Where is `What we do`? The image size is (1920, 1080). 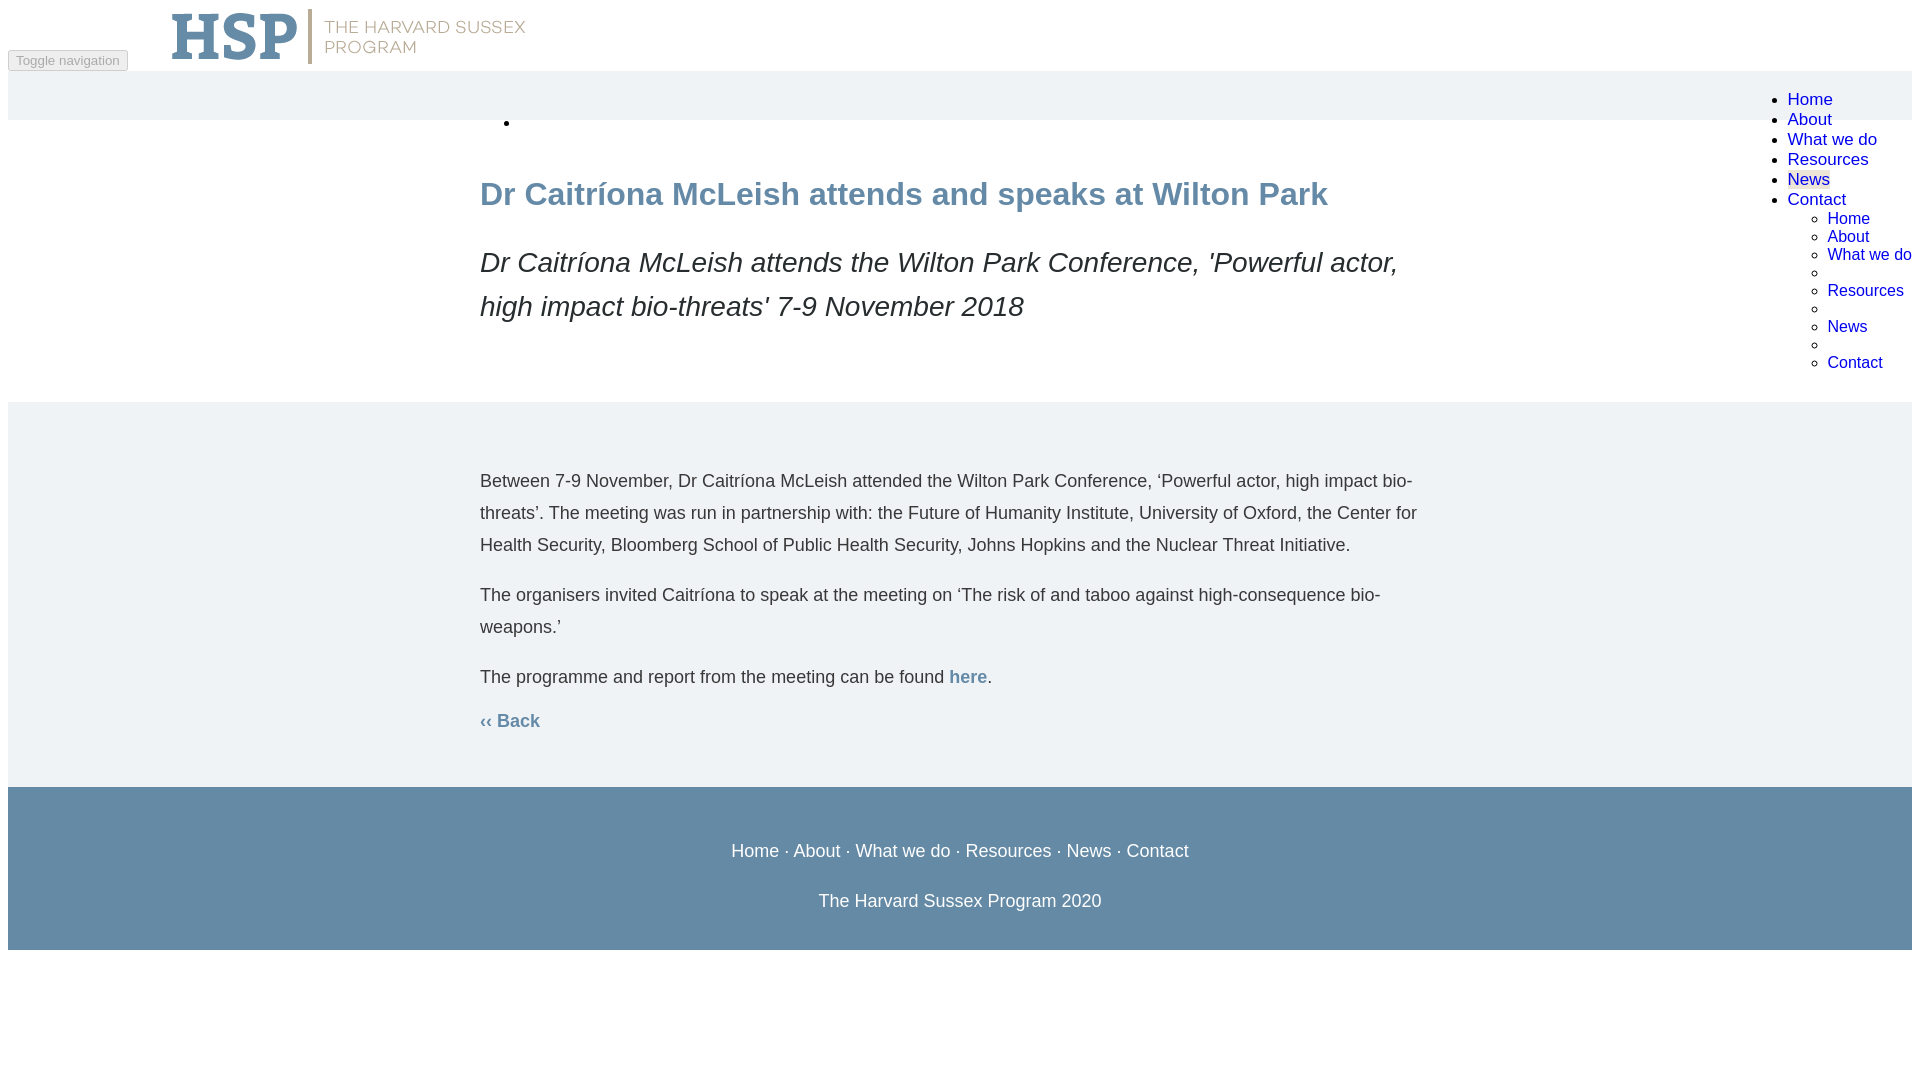
What we do is located at coordinates (902, 850).